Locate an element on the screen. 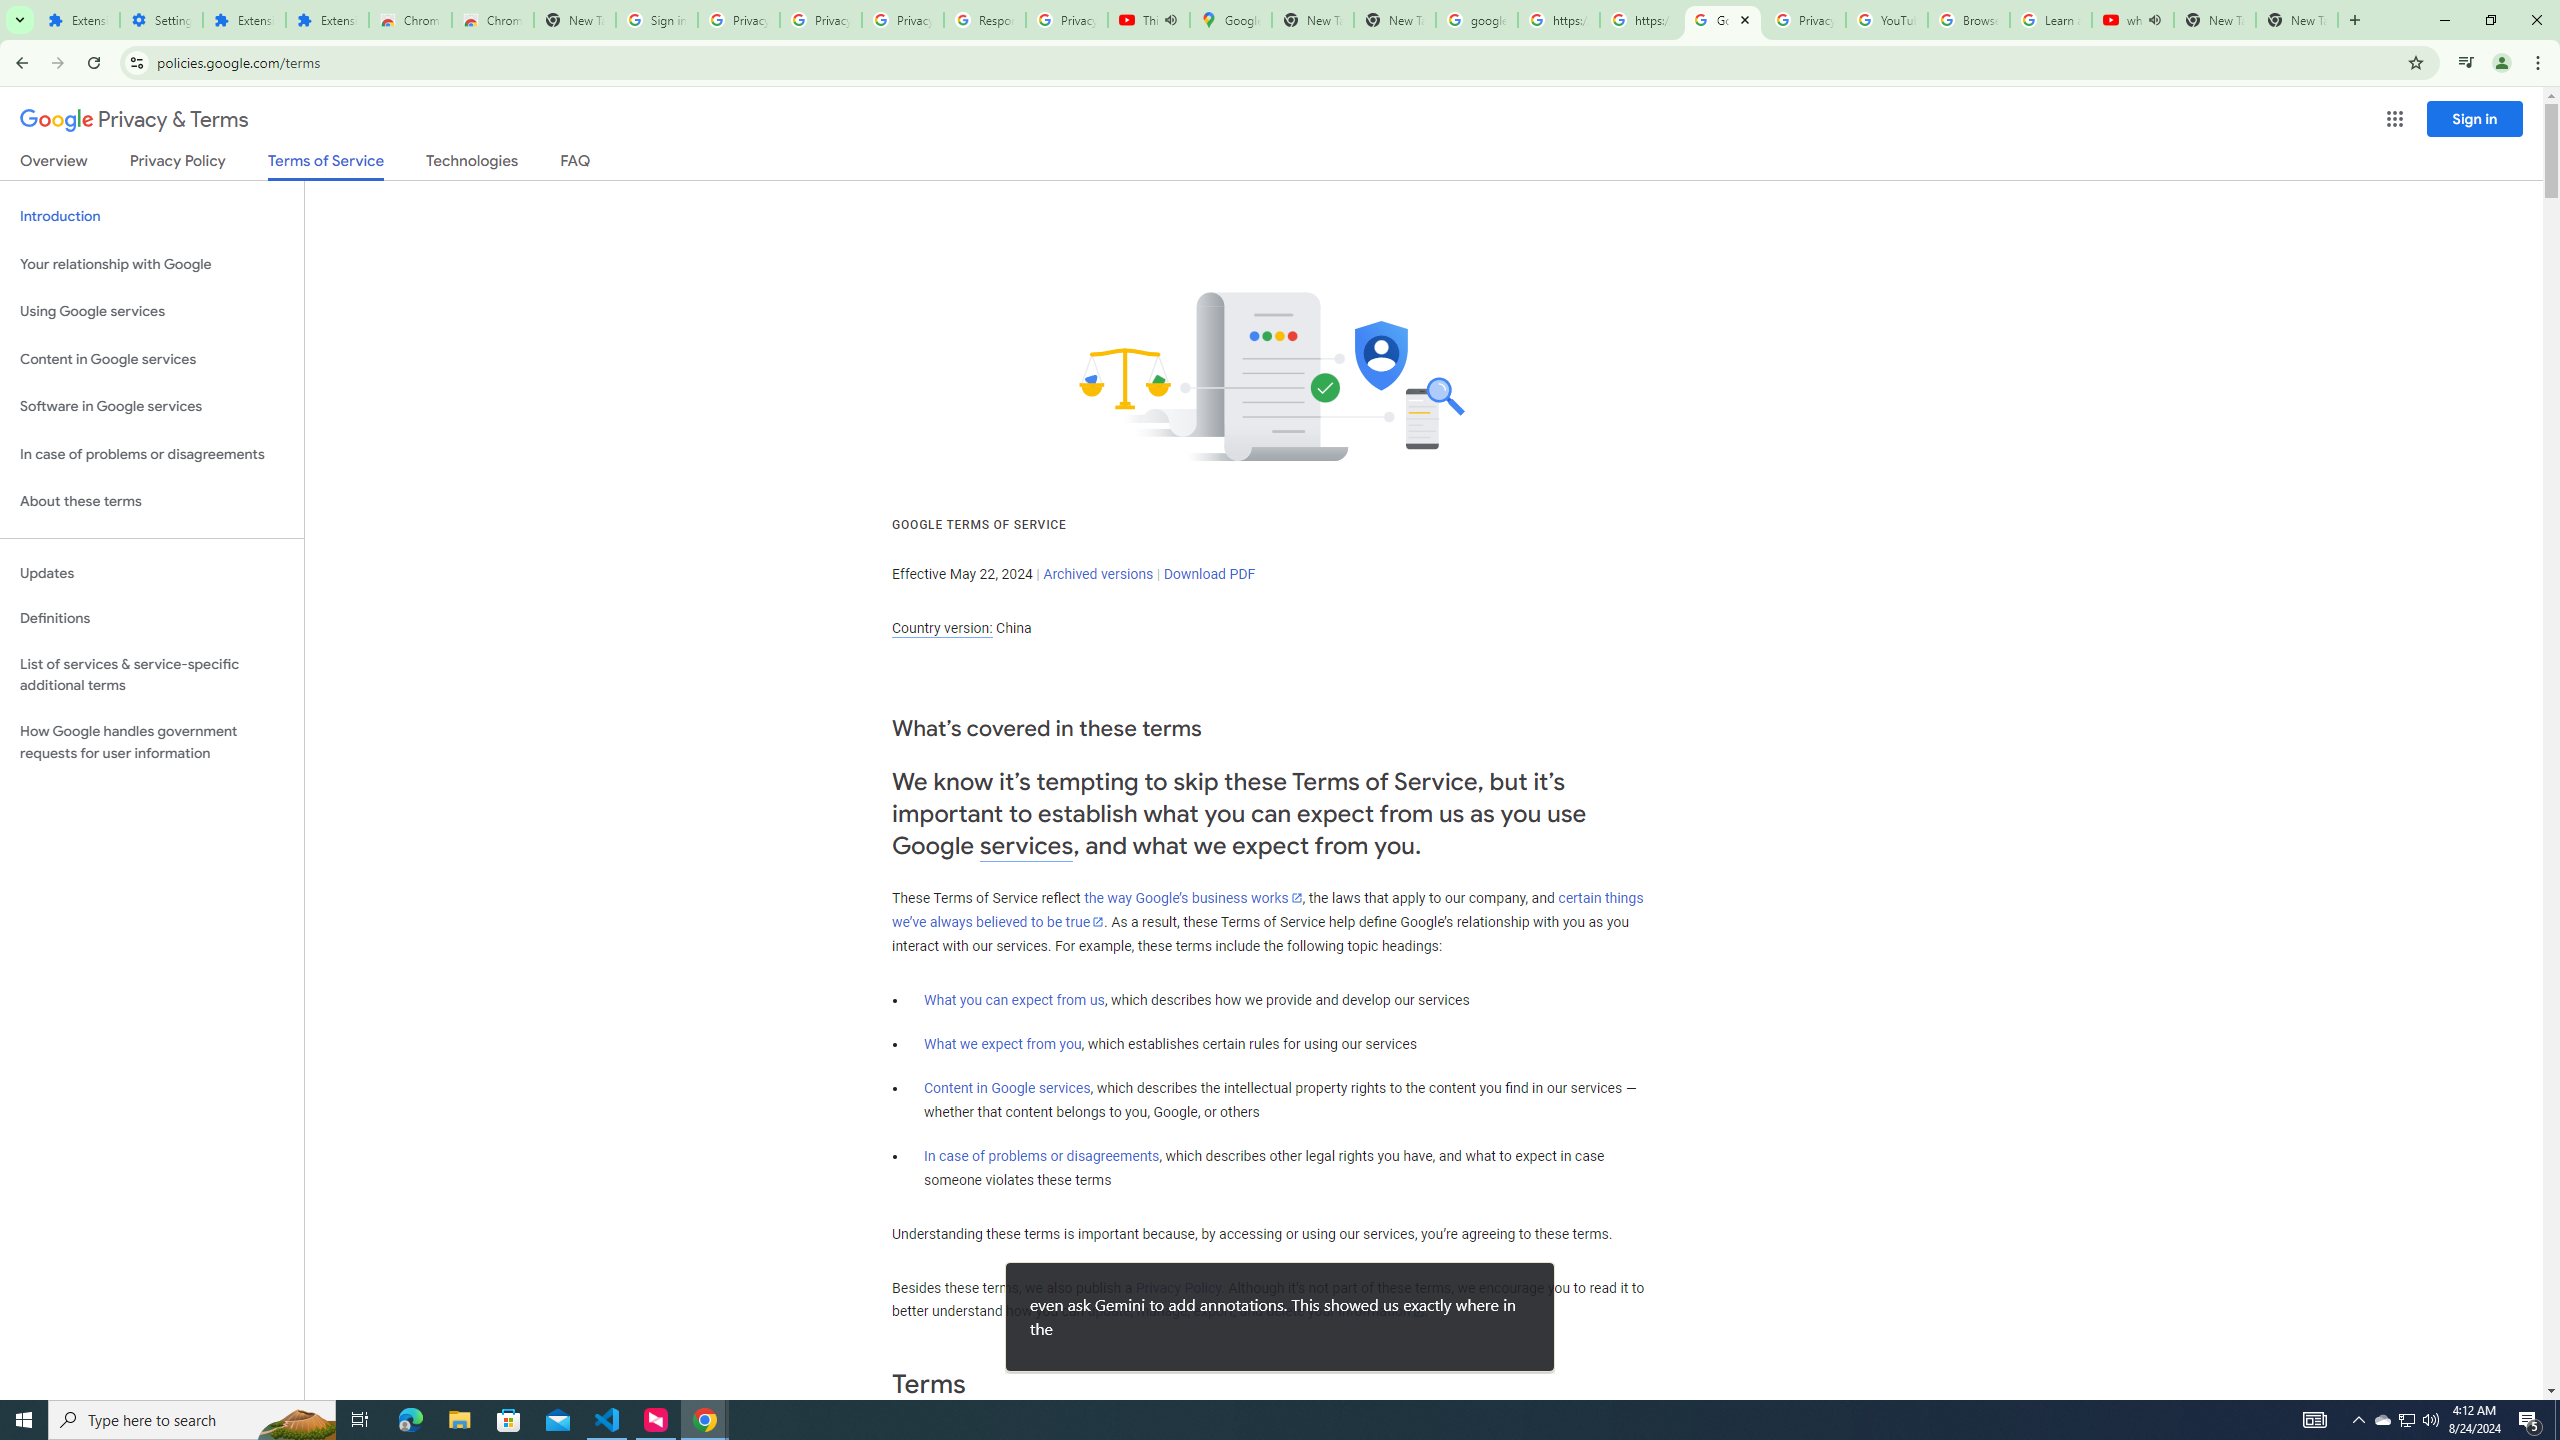  Chrome Web Store - Themes is located at coordinates (492, 20).